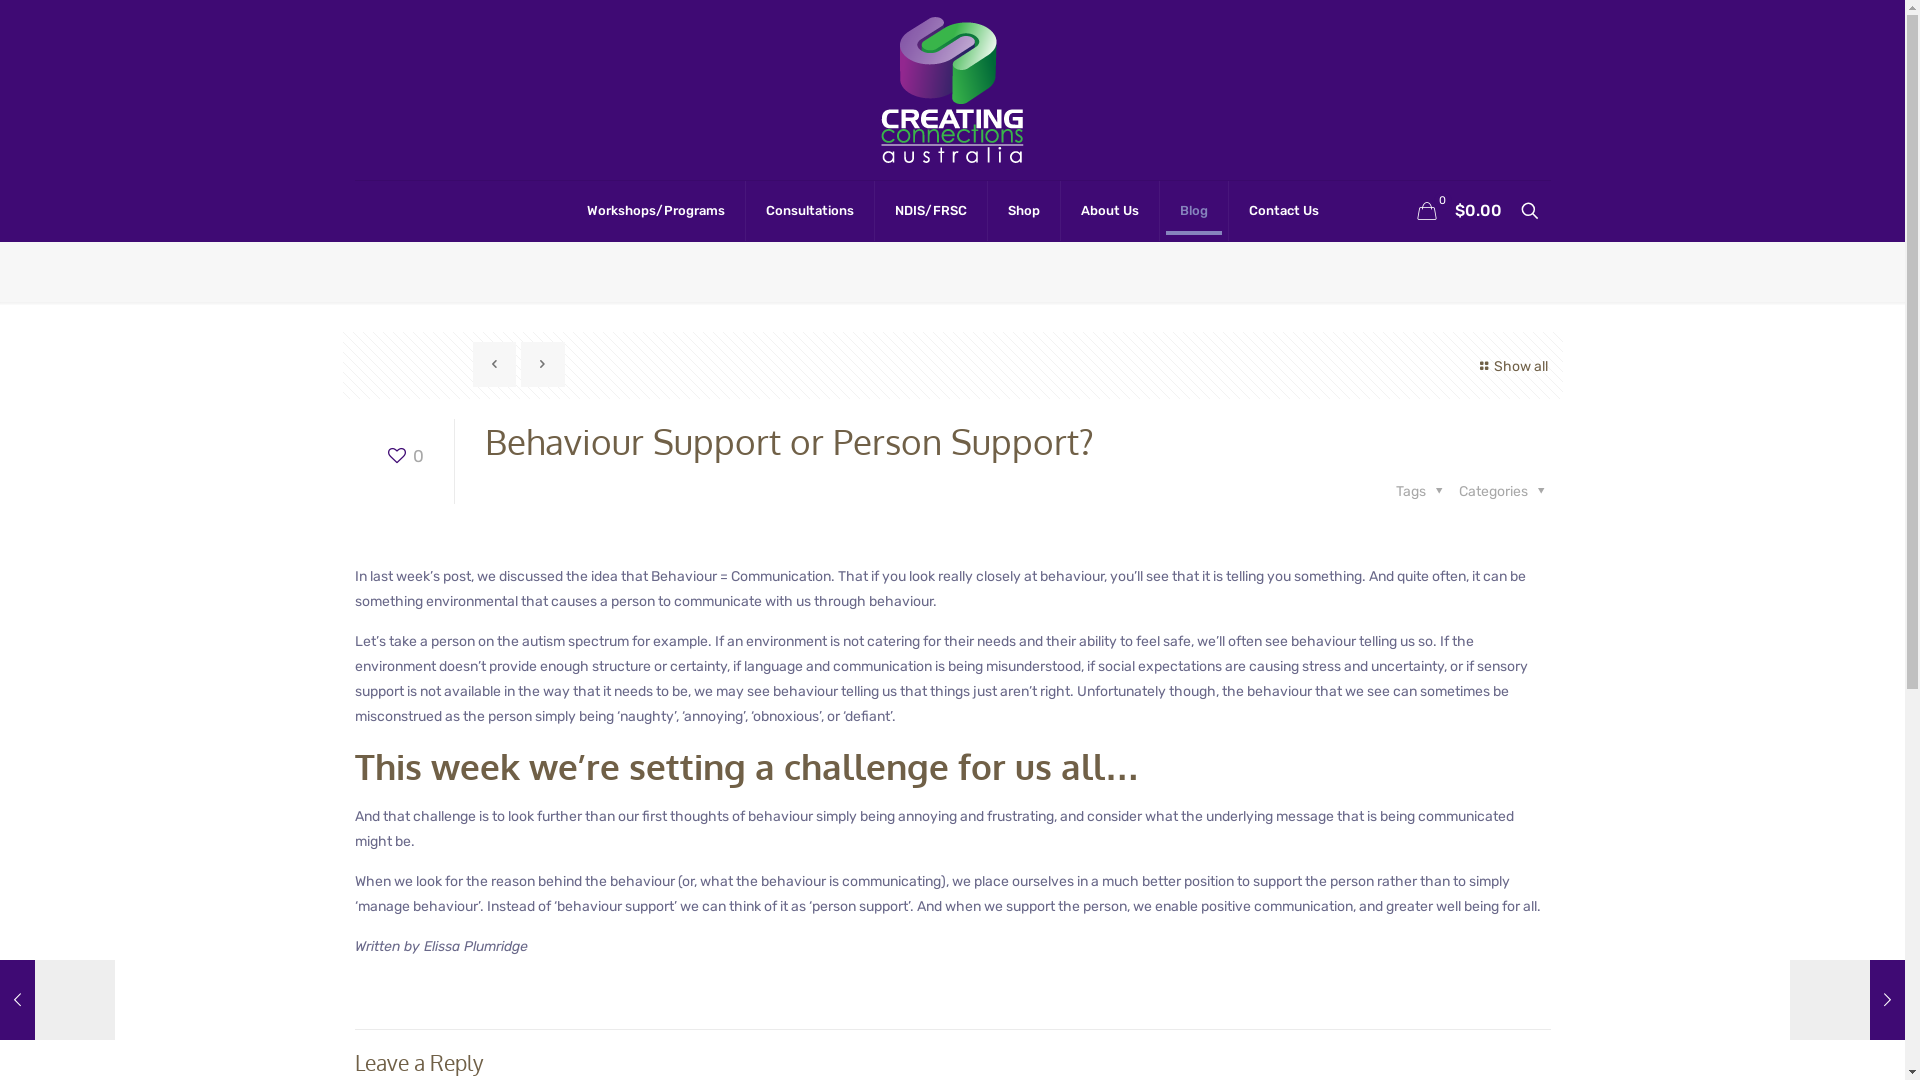  Describe the element at coordinates (656, 211) in the screenshot. I see `Workshops/Programs` at that location.